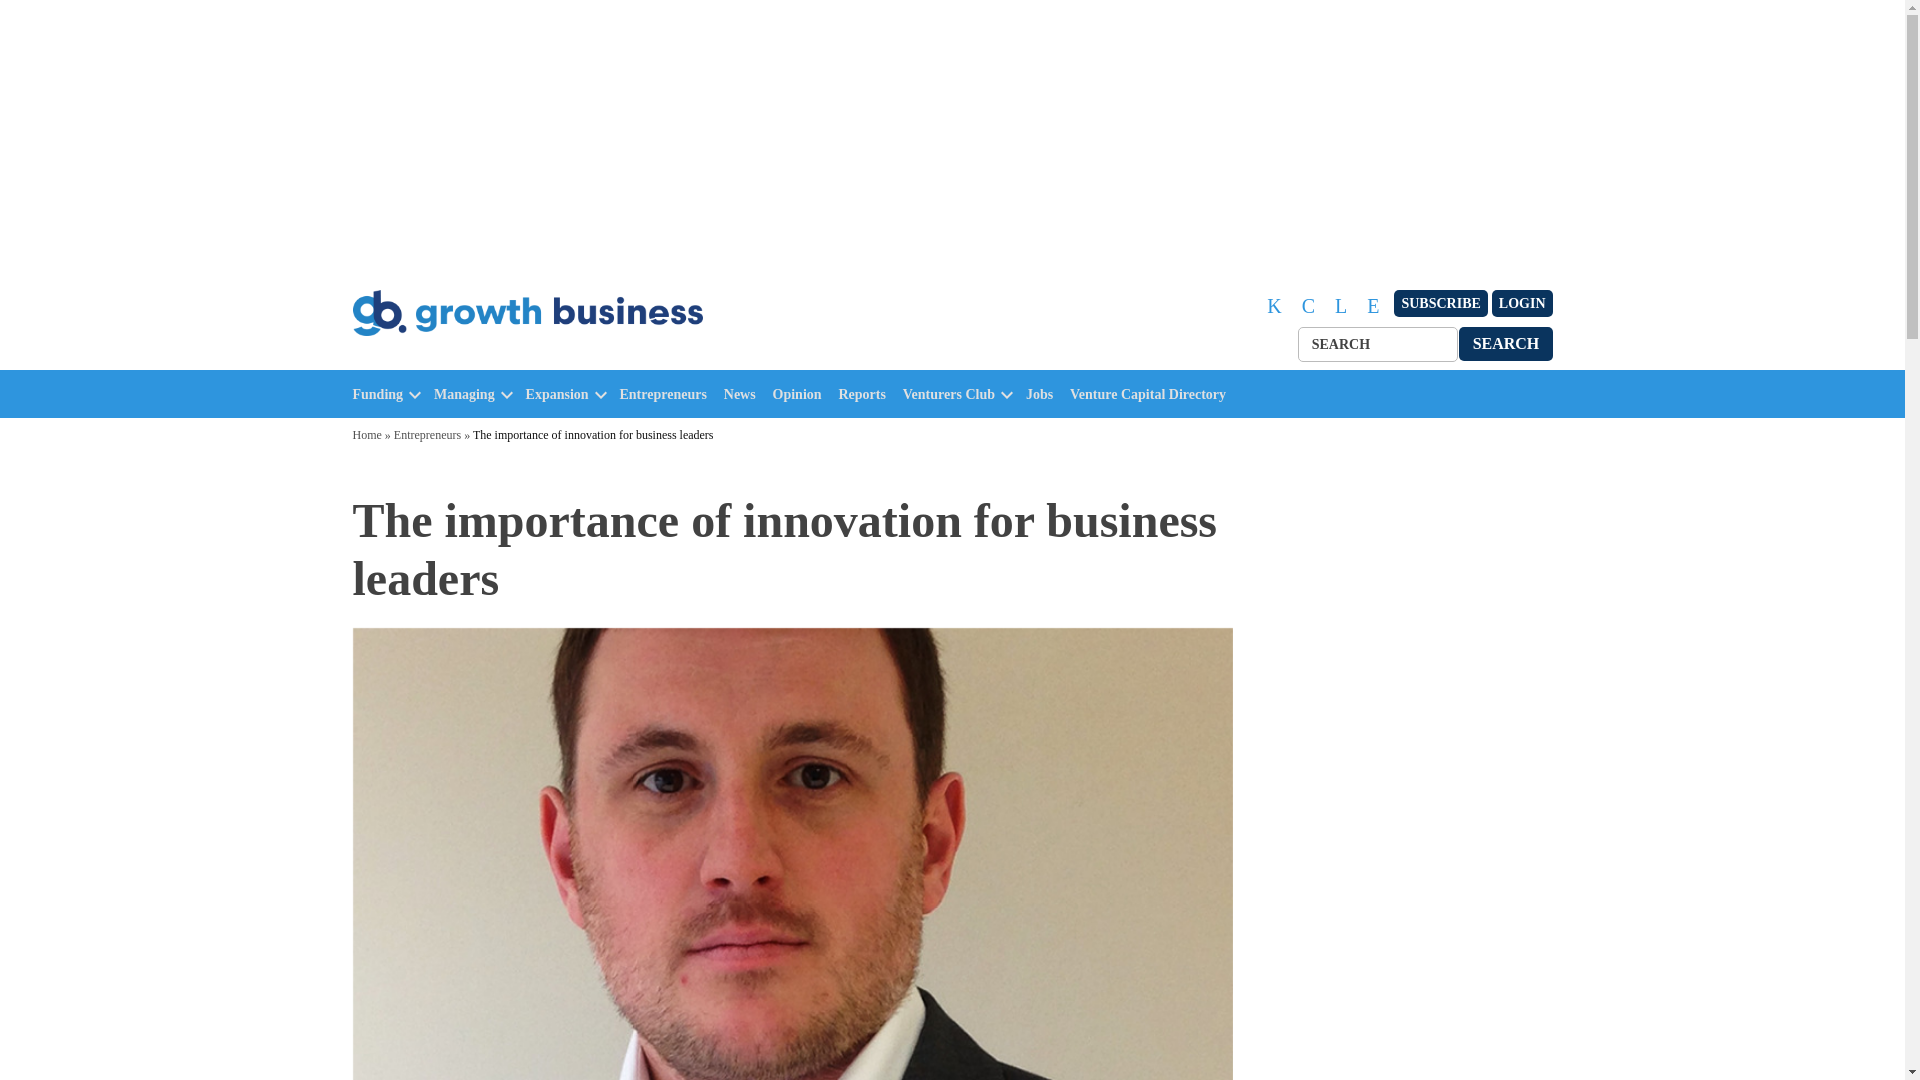 The image size is (1920, 1080). I want to click on News, so click(744, 394).